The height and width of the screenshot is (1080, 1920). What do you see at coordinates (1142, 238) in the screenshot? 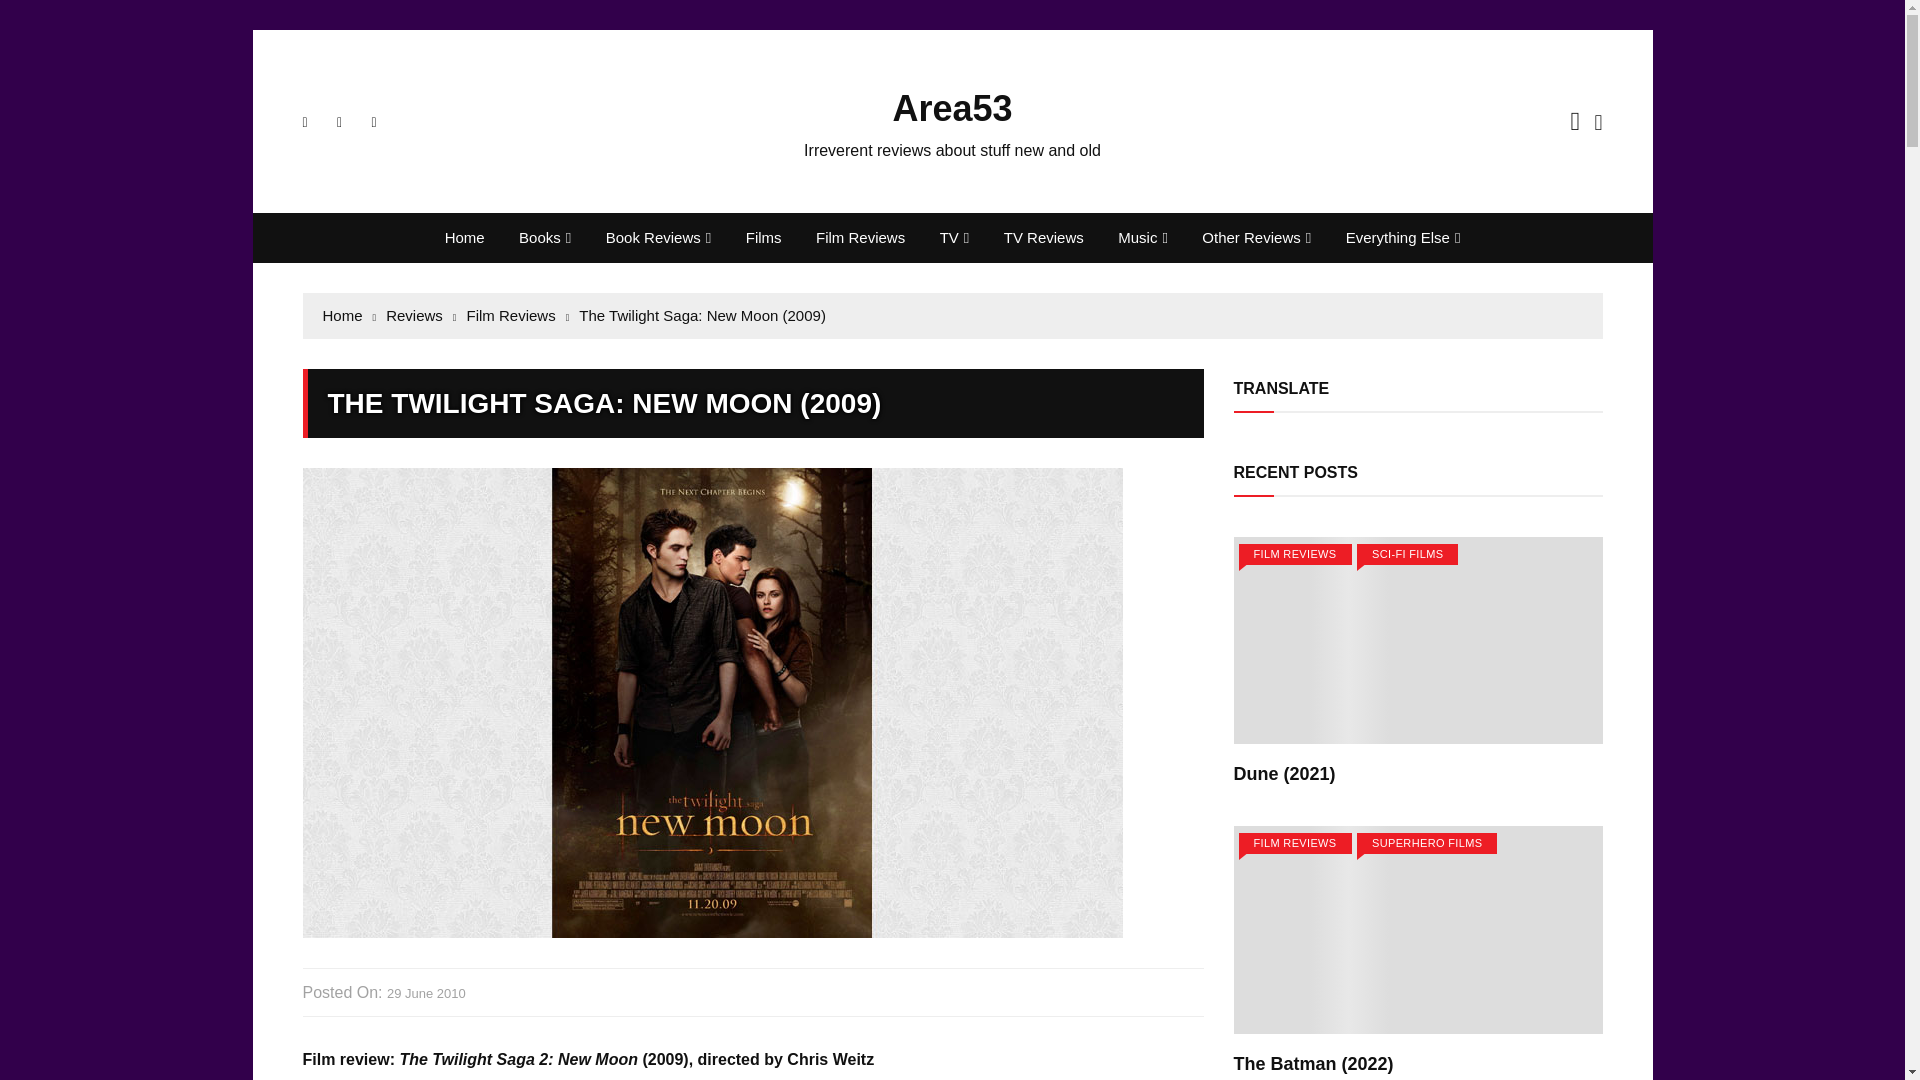
I see `Music` at bounding box center [1142, 238].